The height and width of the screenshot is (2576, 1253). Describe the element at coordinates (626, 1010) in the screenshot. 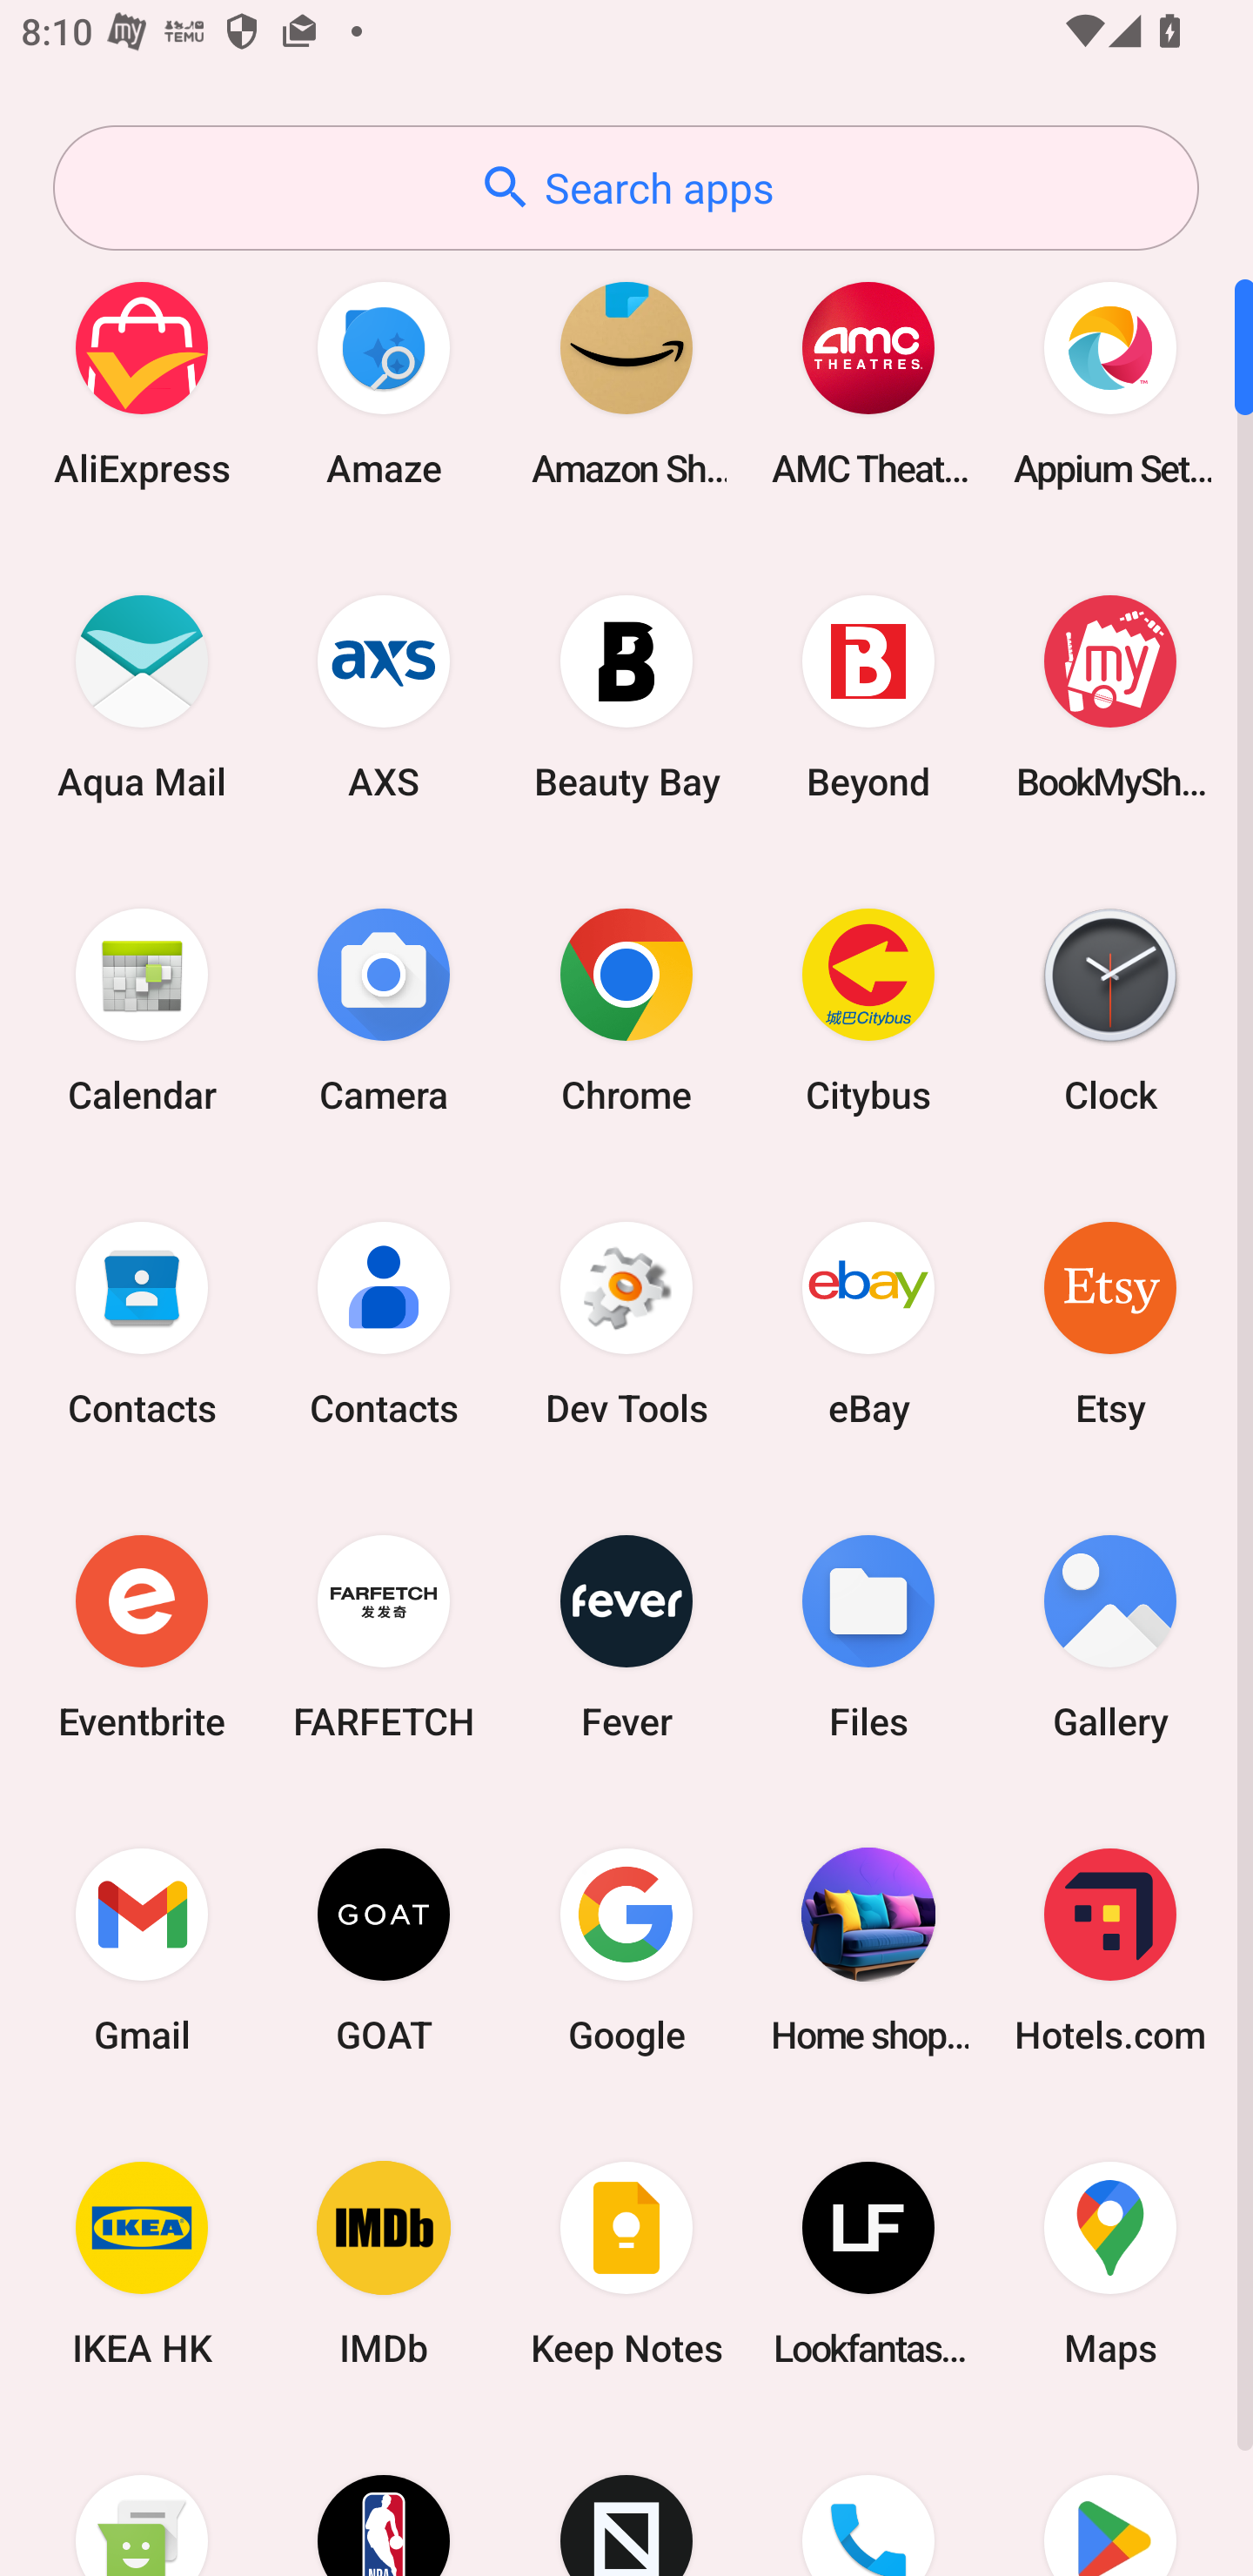

I see `Chrome` at that location.